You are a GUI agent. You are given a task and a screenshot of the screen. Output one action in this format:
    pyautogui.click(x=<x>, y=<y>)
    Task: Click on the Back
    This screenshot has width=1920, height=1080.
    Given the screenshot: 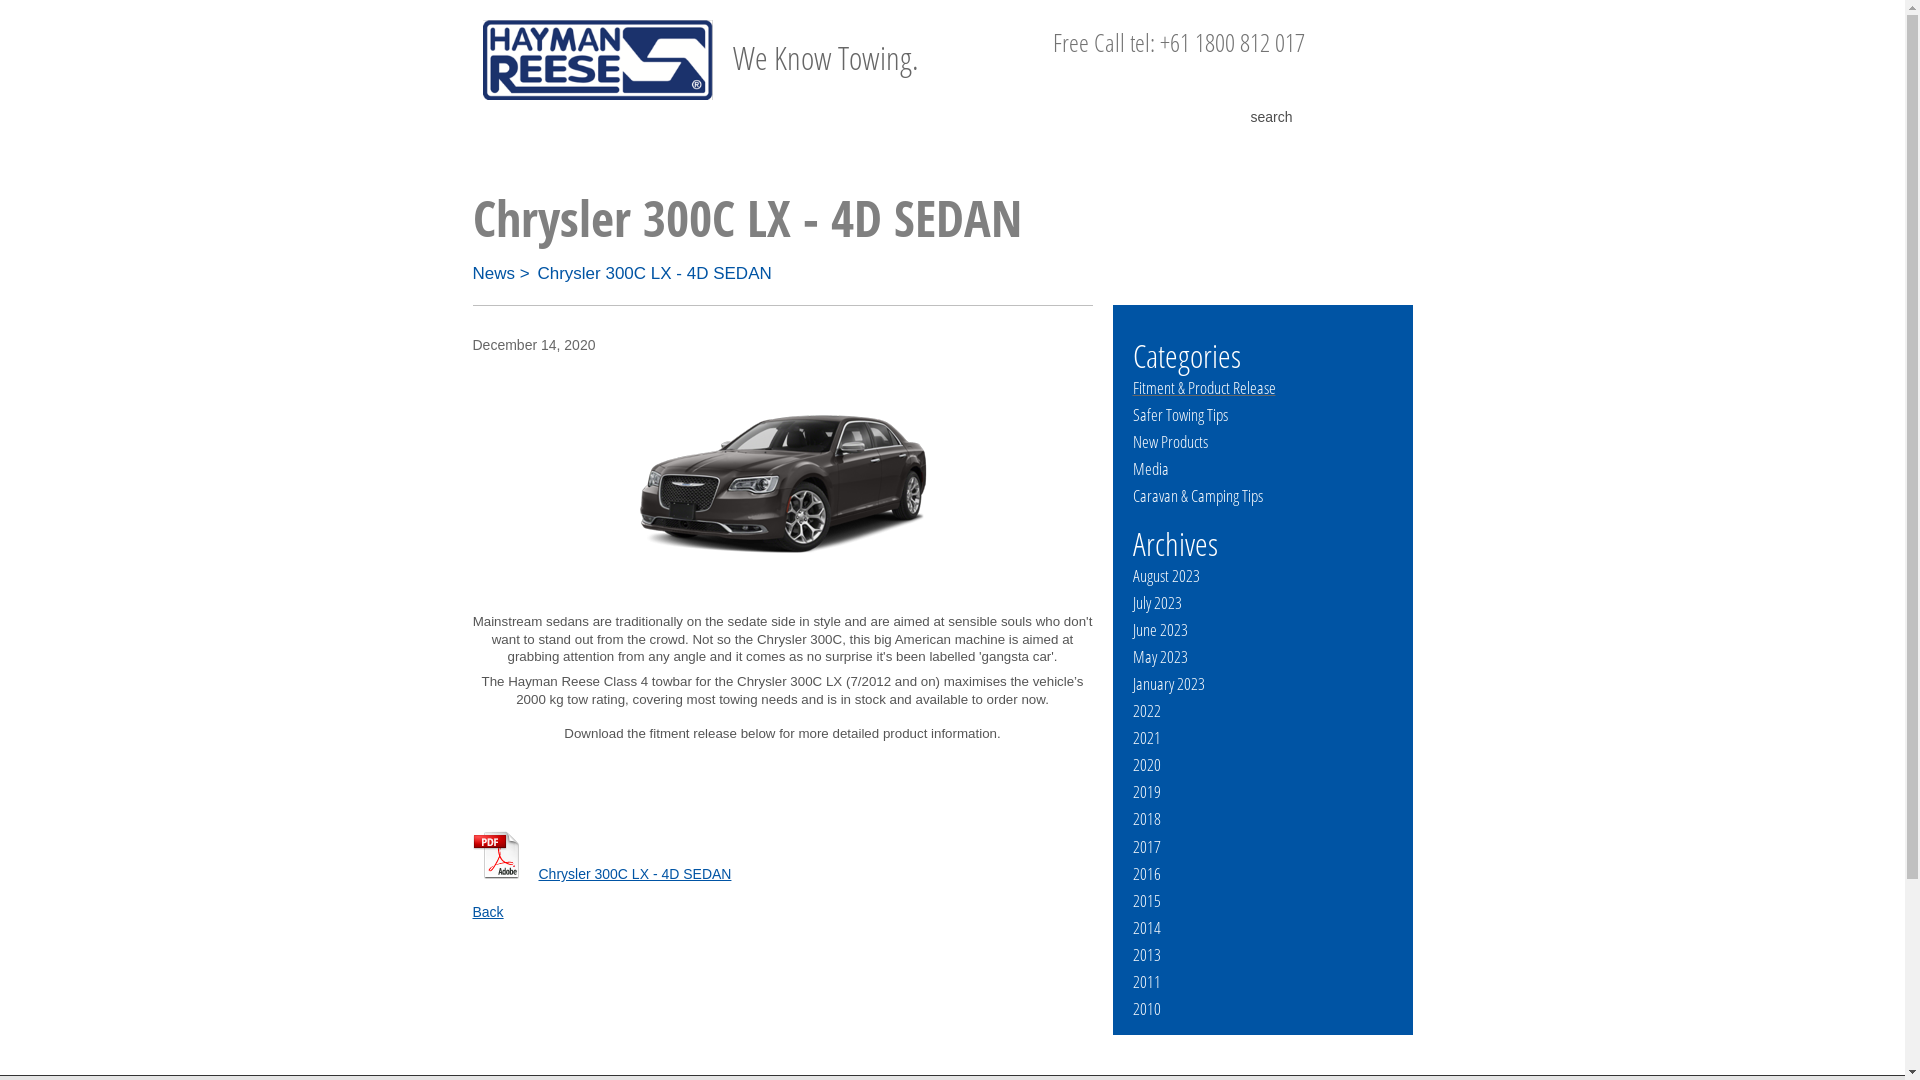 What is the action you would take?
    pyautogui.click(x=488, y=912)
    